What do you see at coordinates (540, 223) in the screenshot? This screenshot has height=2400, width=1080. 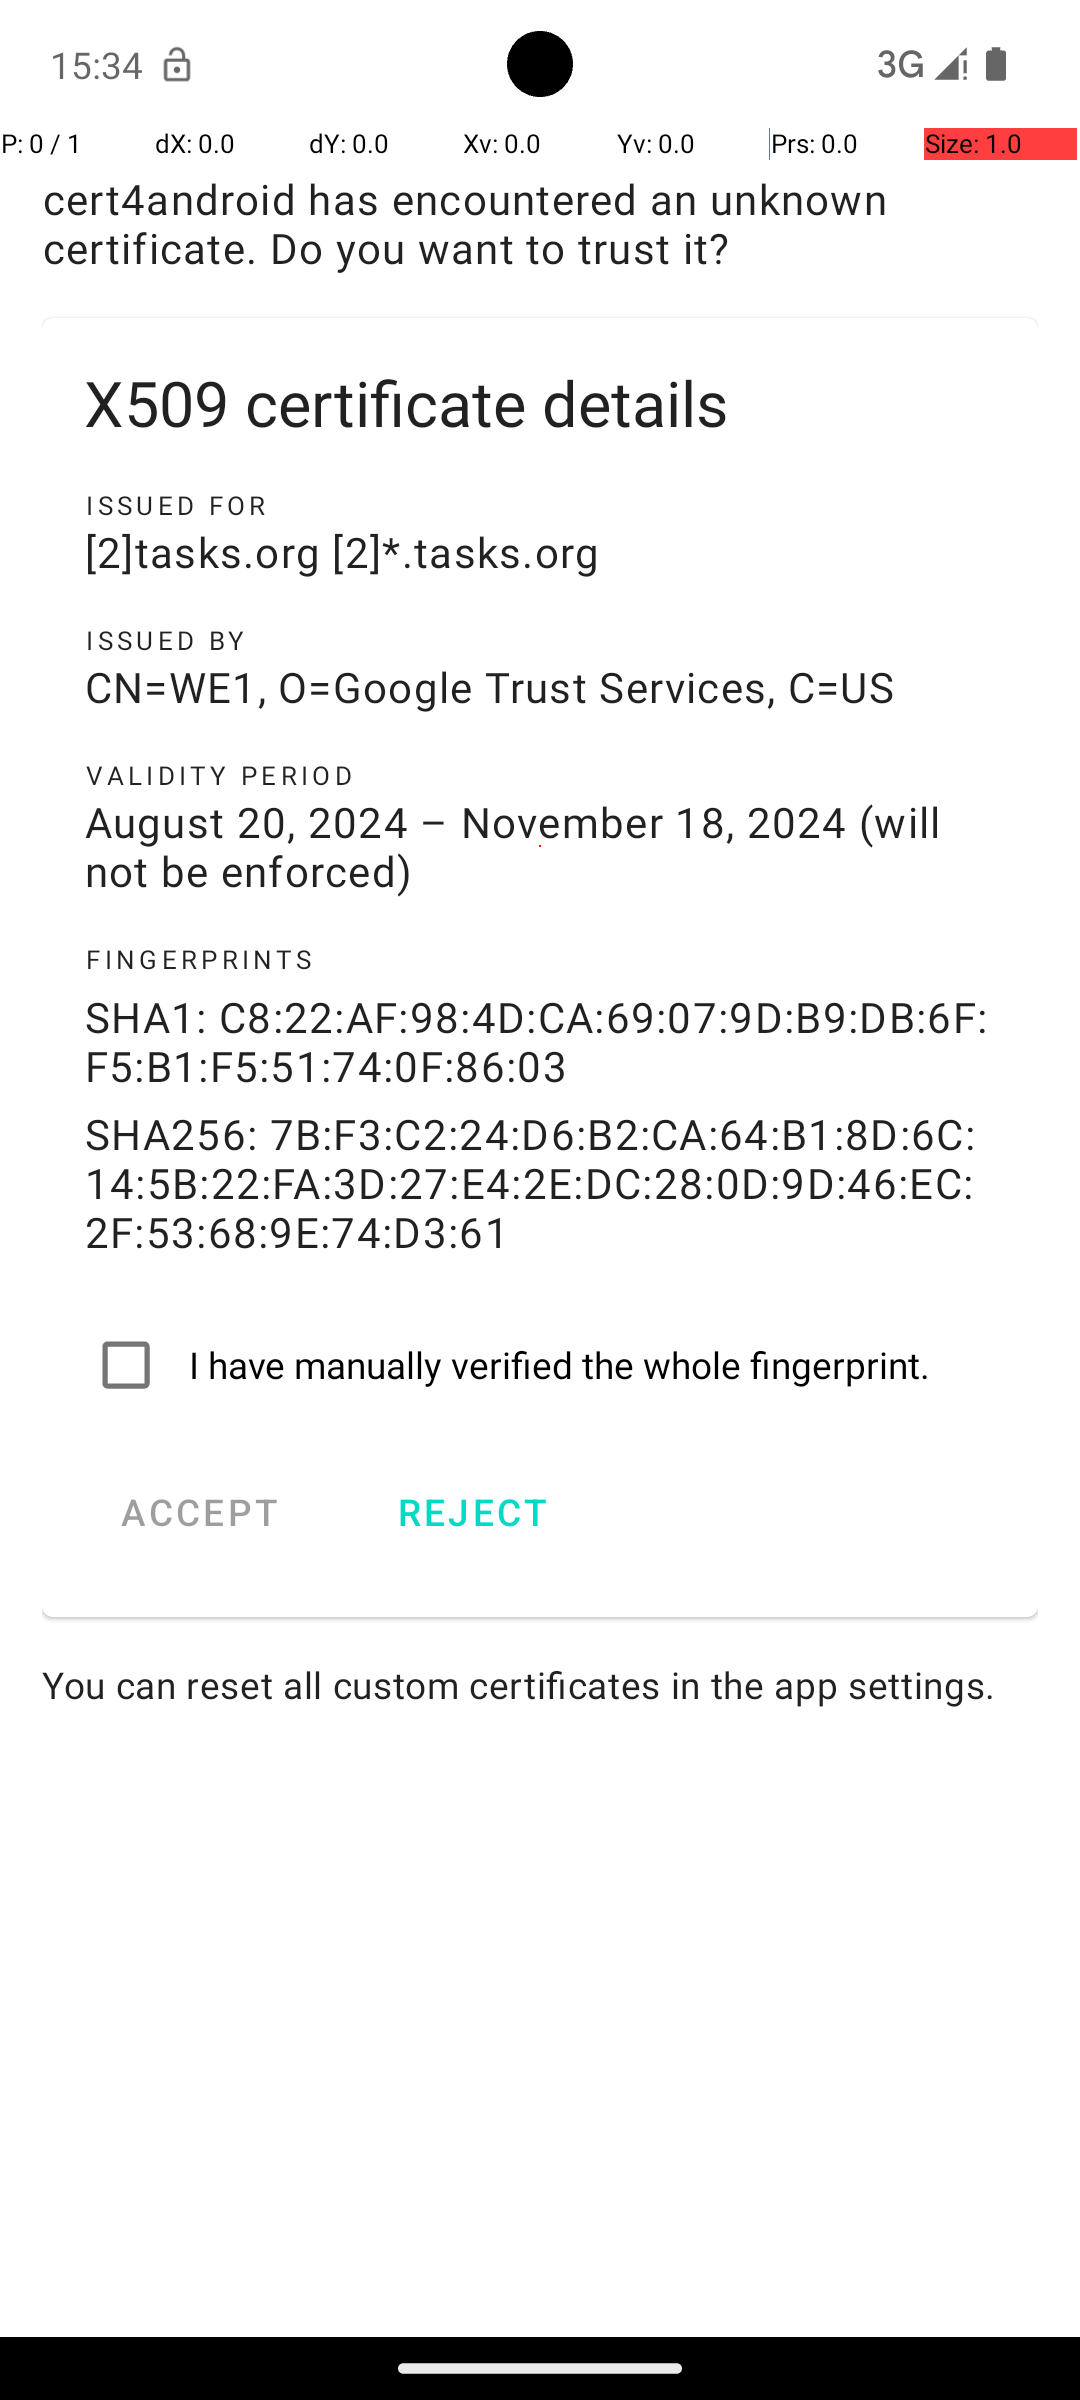 I see `cert4android has encountered an unknown certificate. Do you want to trust it?` at bounding box center [540, 223].